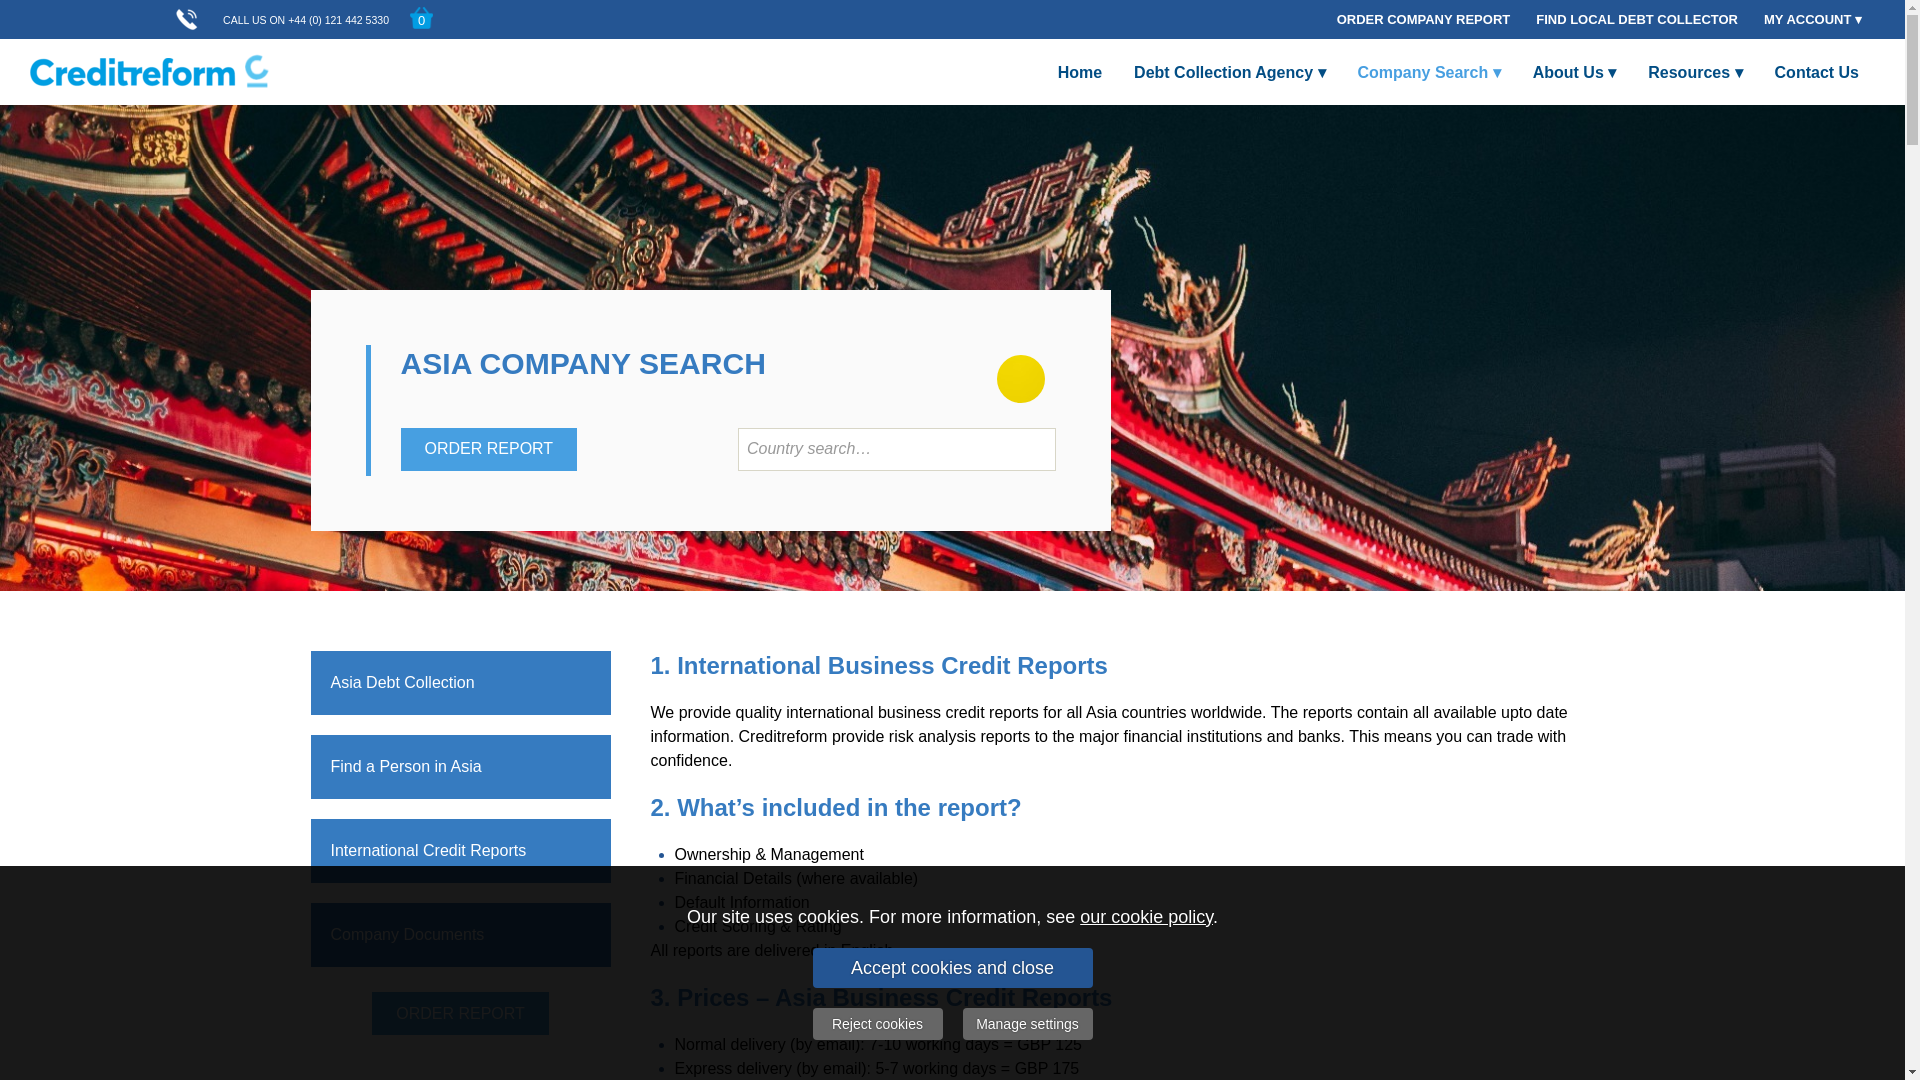 The height and width of the screenshot is (1080, 1920). What do you see at coordinates (1429, 71) in the screenshot?
I see `Company Search` at bounding box center [1429, 71].